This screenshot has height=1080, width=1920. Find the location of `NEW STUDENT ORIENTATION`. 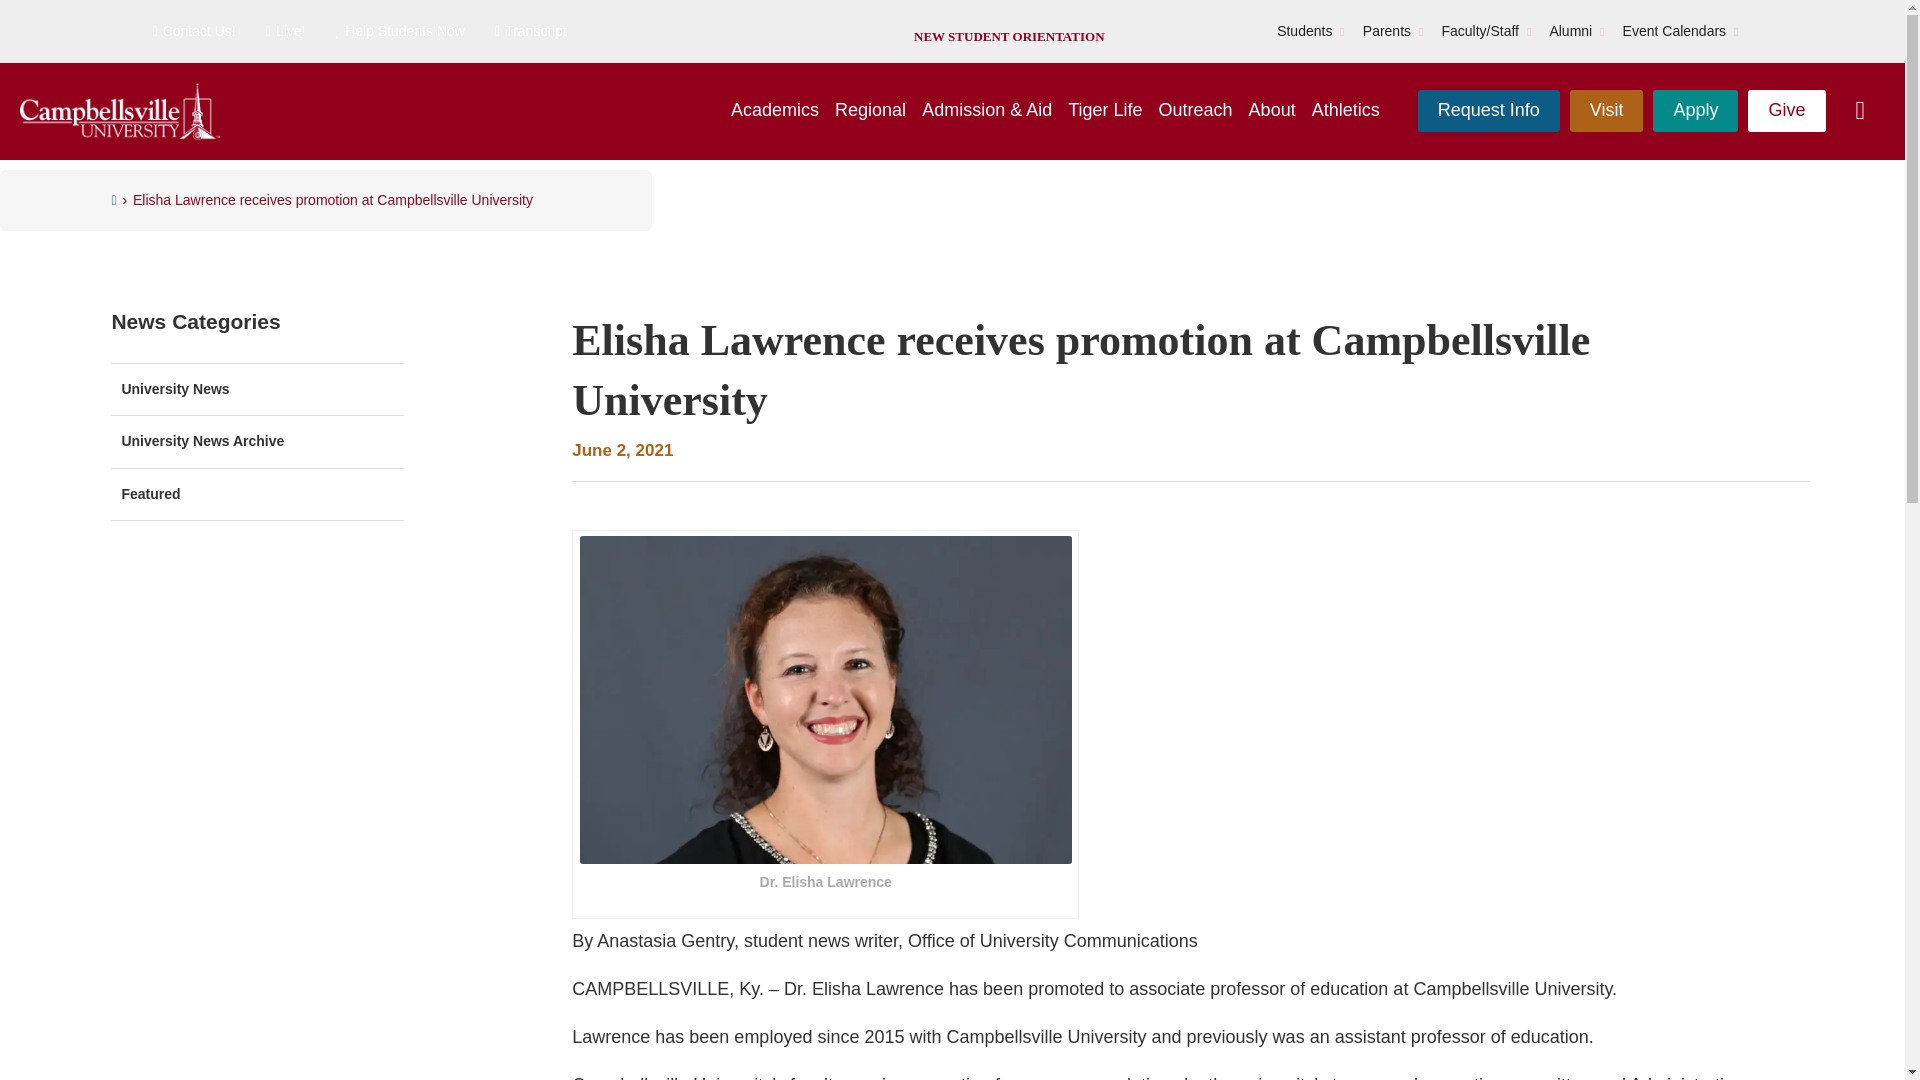

NEW STUDENT ORIENTATION is located at coordinates (1008, 36).